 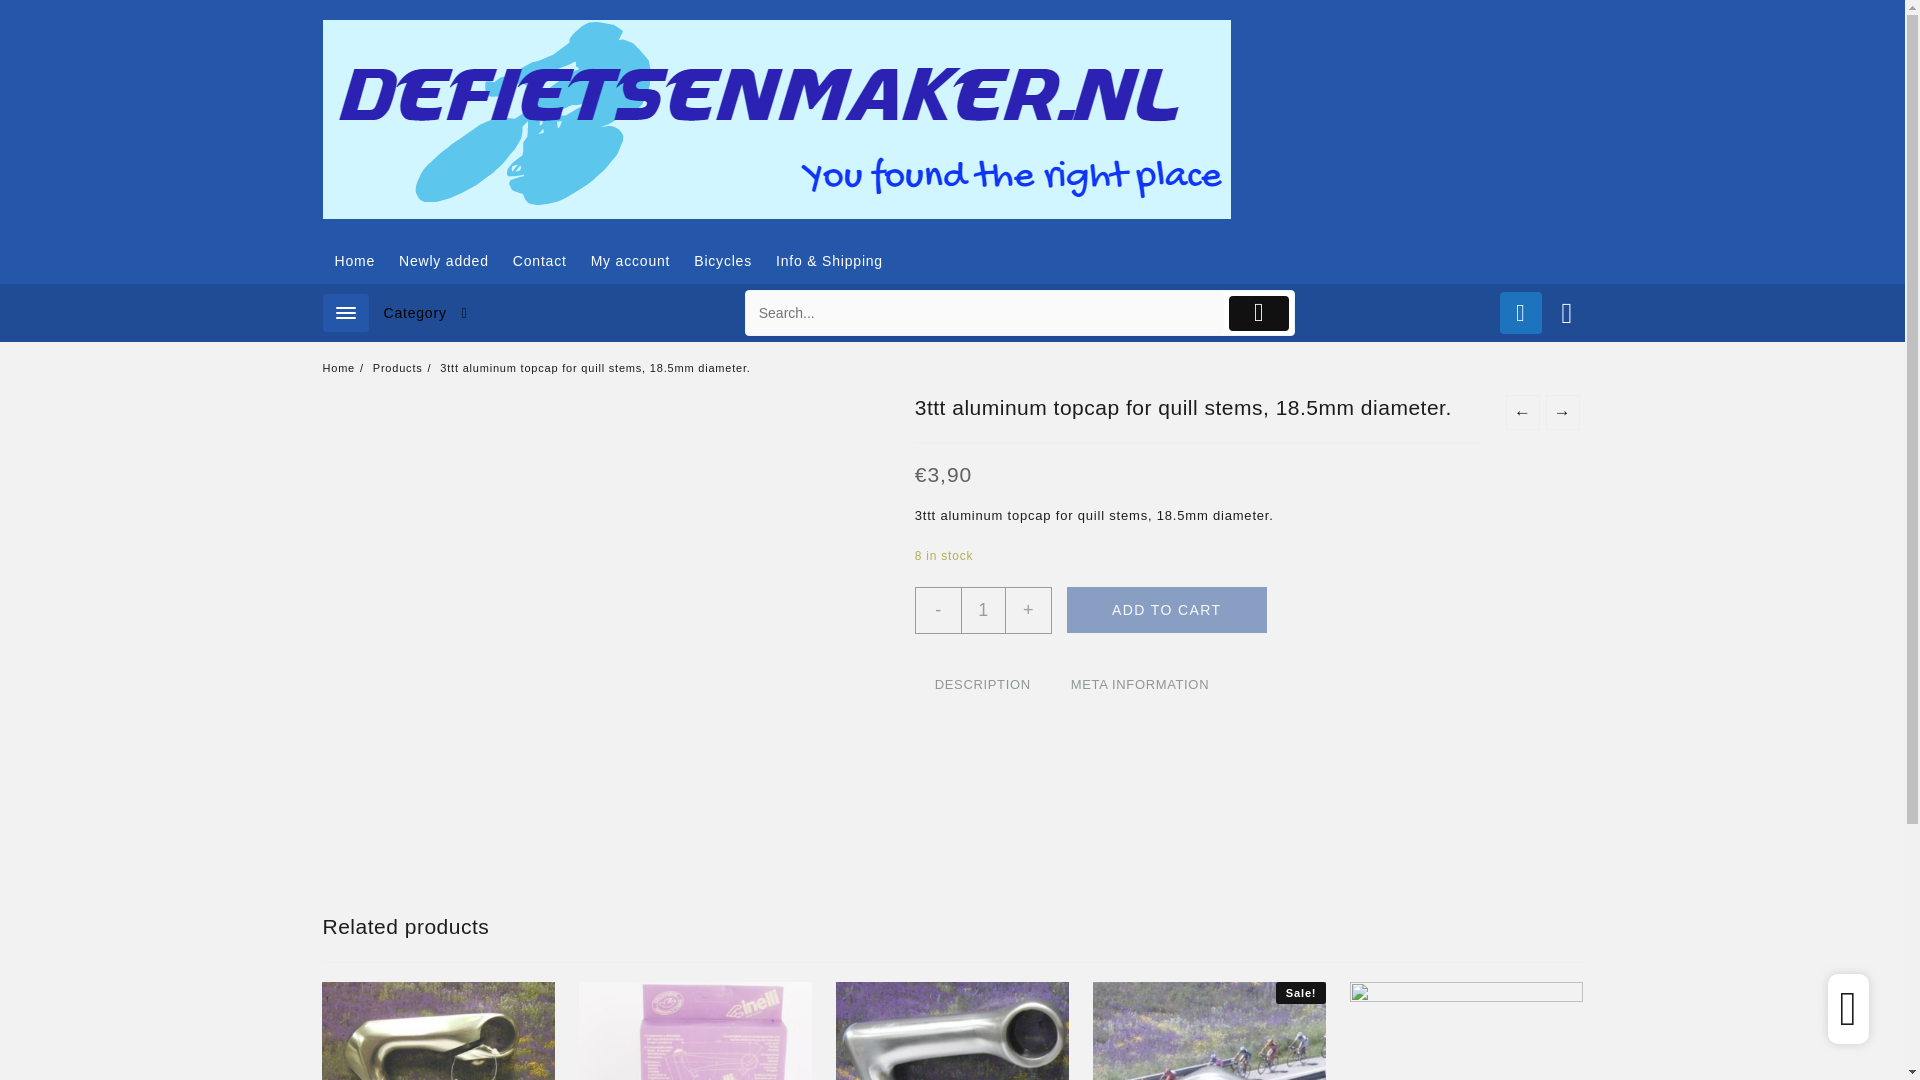 I want to click on Home, so click(x=354, y=261).